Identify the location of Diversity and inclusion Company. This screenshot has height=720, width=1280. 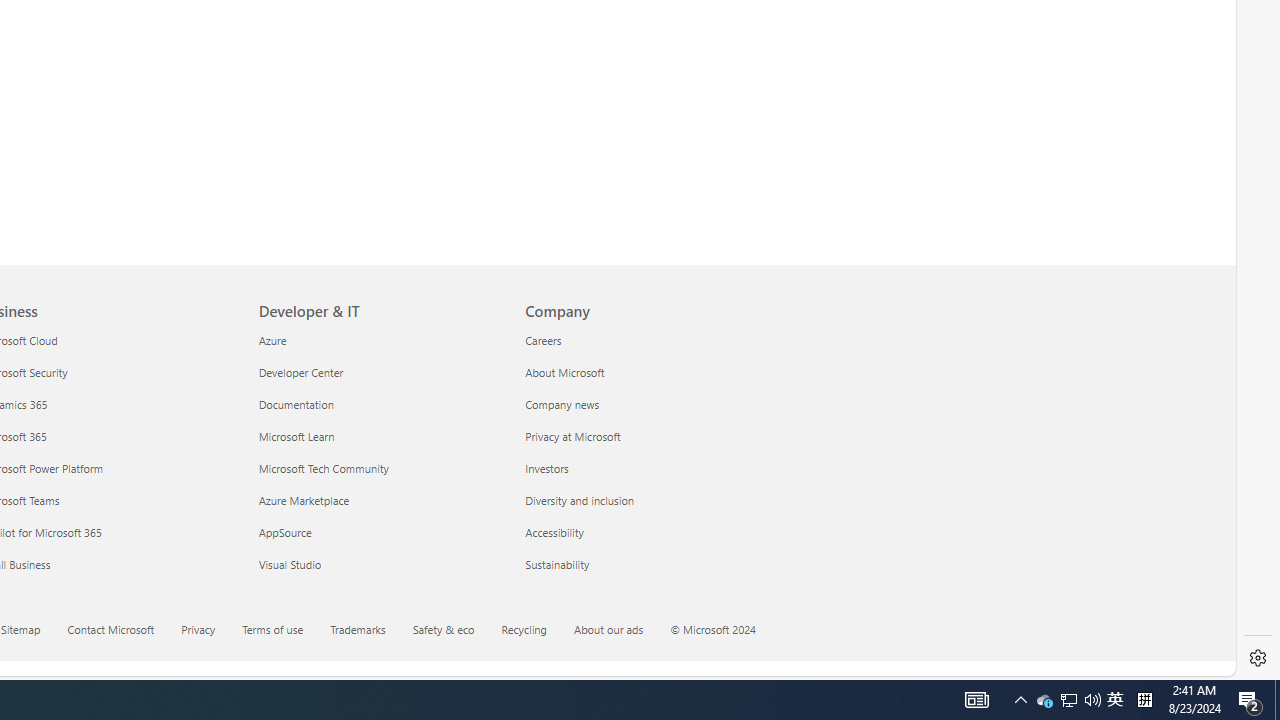
(579, 500).